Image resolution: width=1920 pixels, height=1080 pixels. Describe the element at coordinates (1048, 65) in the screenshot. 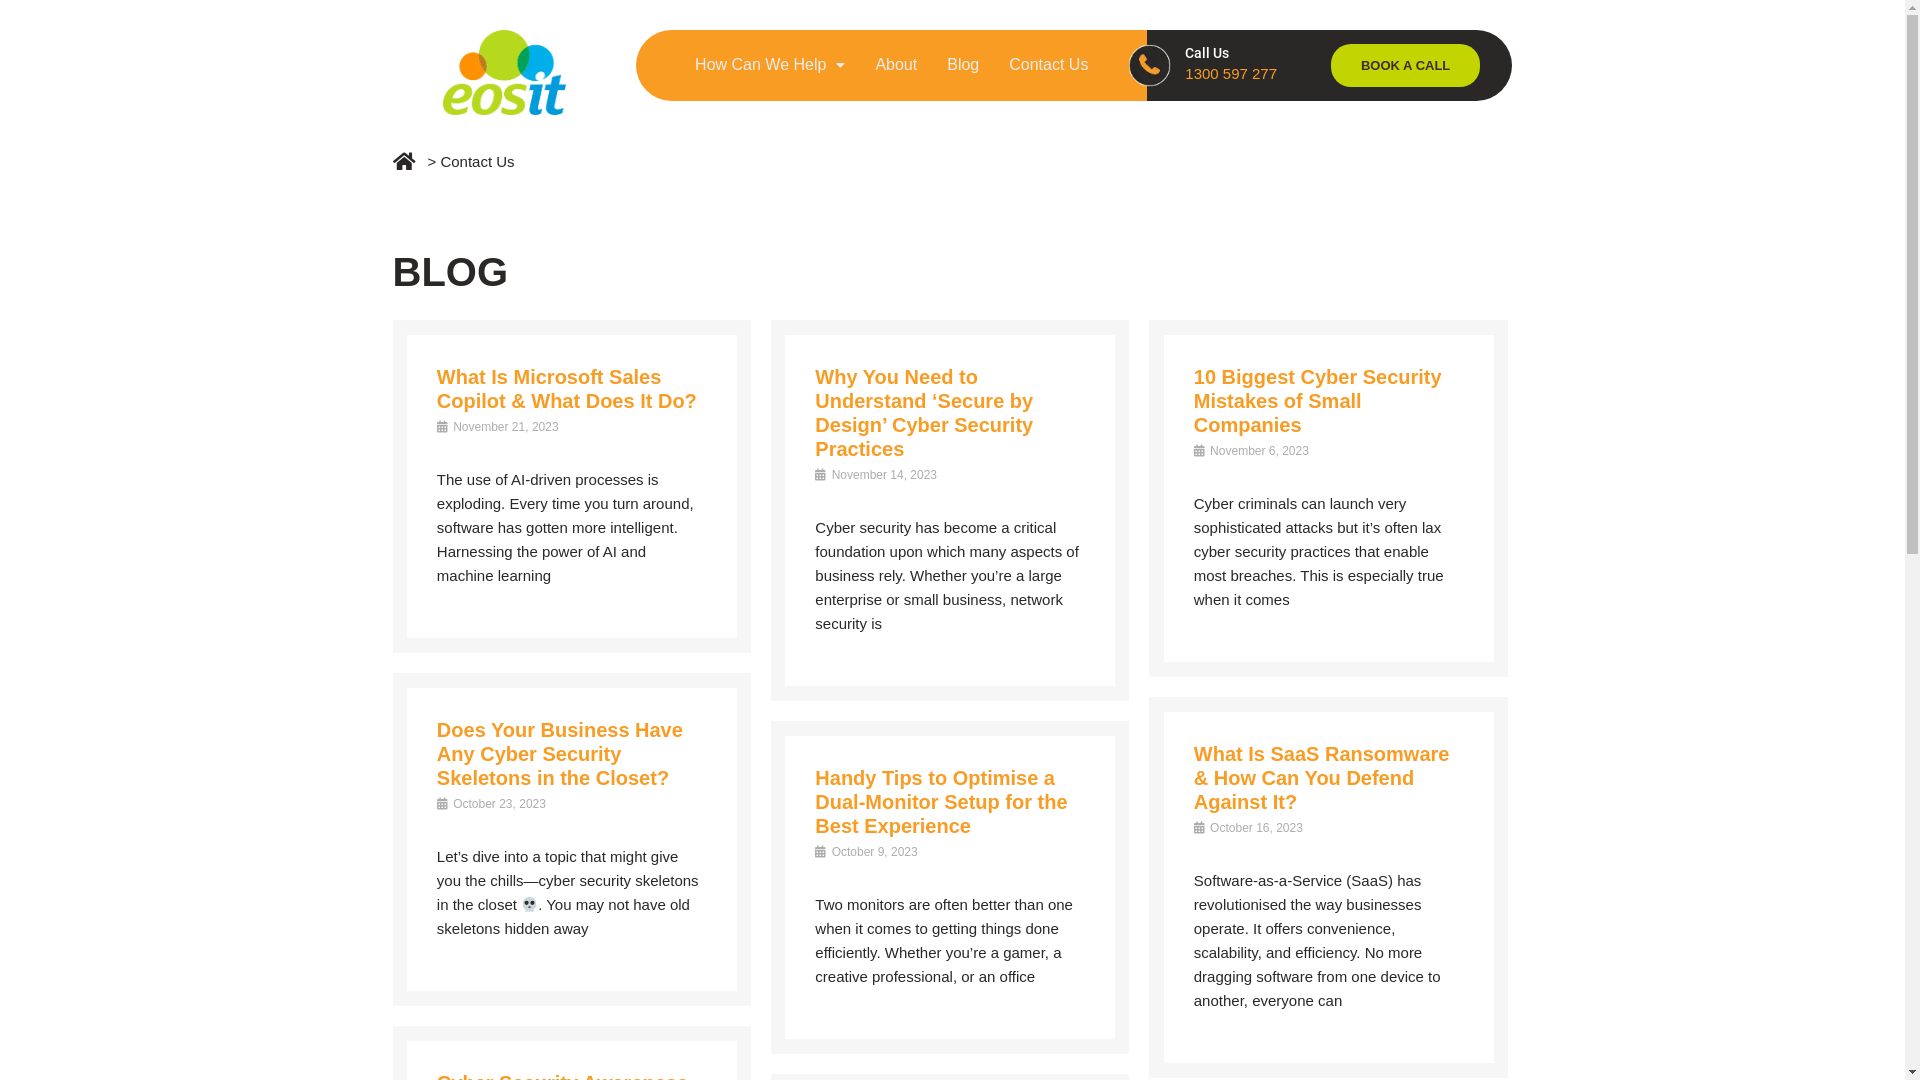

I see `Contact Us` at that location.